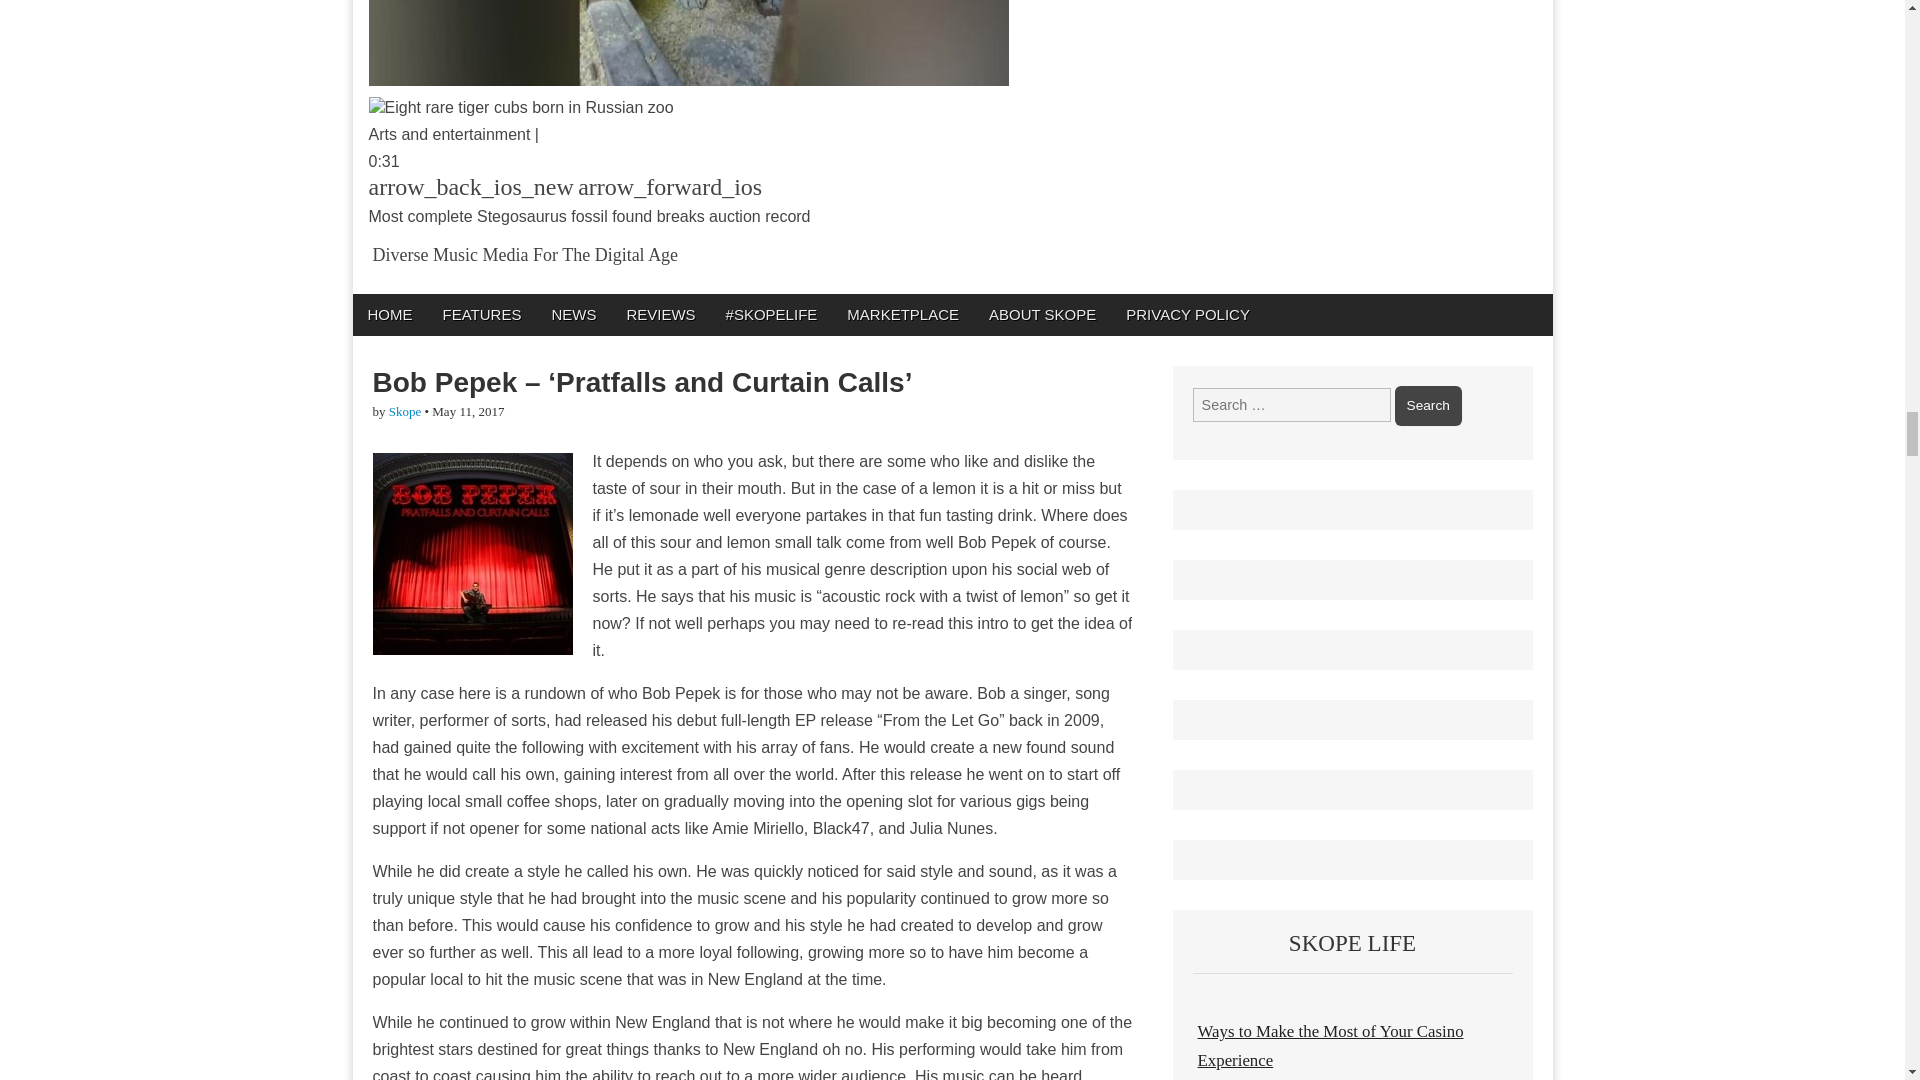  Describe the element at coordinates (660, 314) in the screenshot. I see `REVIEWS` at that location.